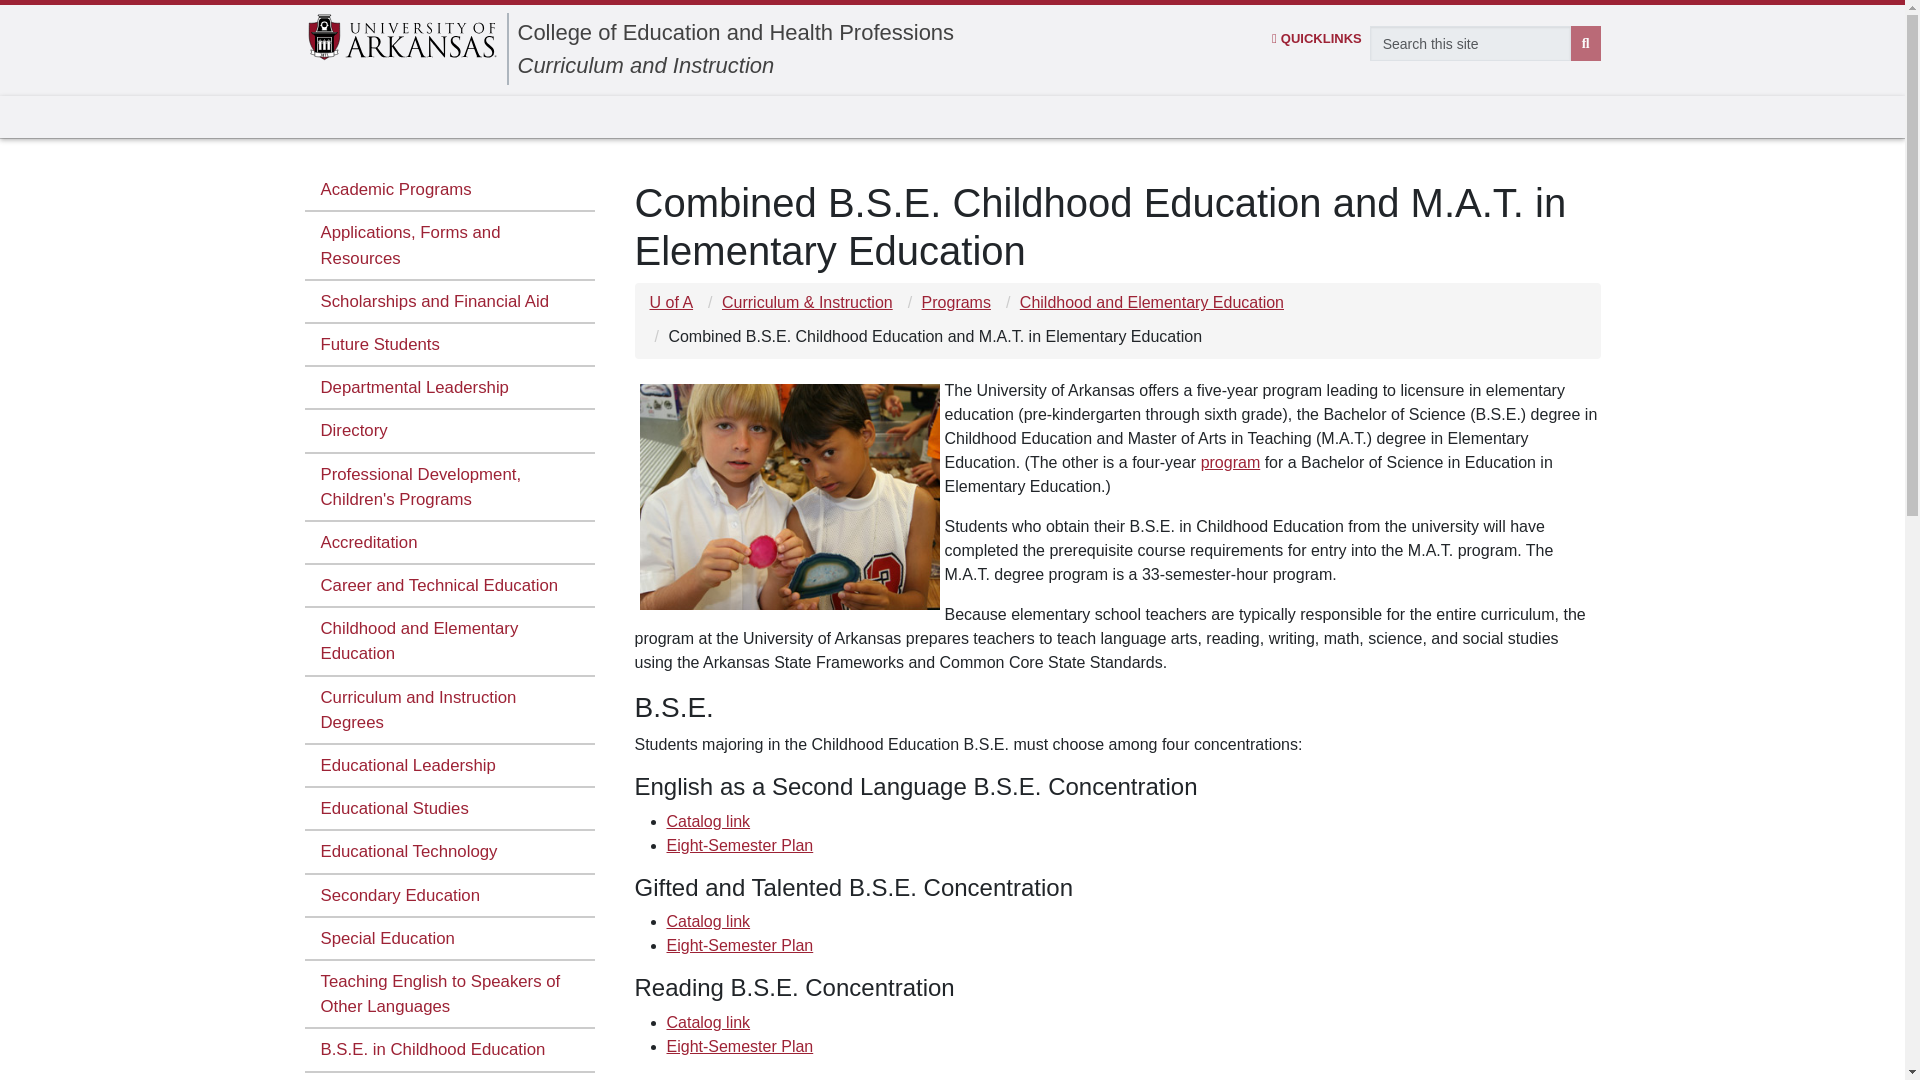 Image resolution: width=1920 pixels, height=1080 pixels. Describe the element at coordinates (1316, 38) in the screenshot. I see `QUICKLINKS` at that location.